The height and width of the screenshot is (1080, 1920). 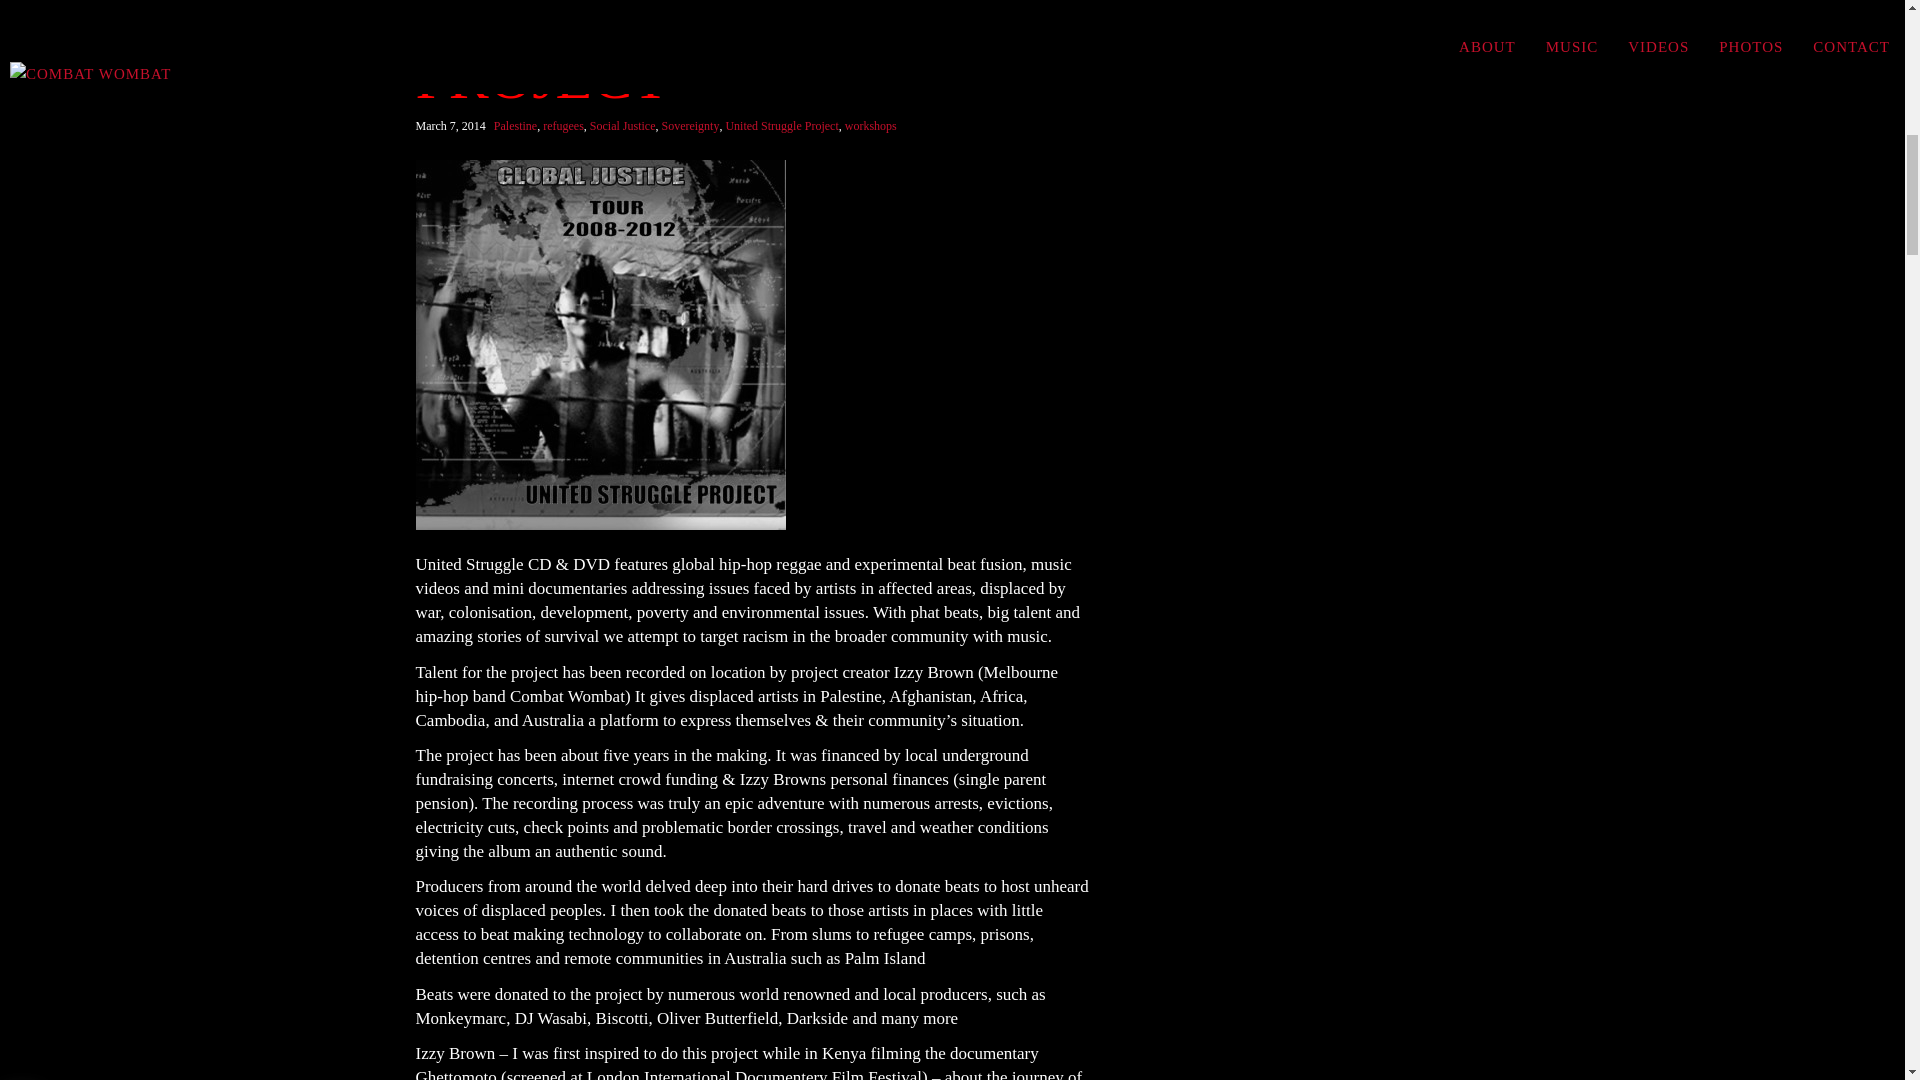 What do you see at coordinates (452, 125) in the screenshot?
I see `March 7, 2014` at bounding box center [452, 125].